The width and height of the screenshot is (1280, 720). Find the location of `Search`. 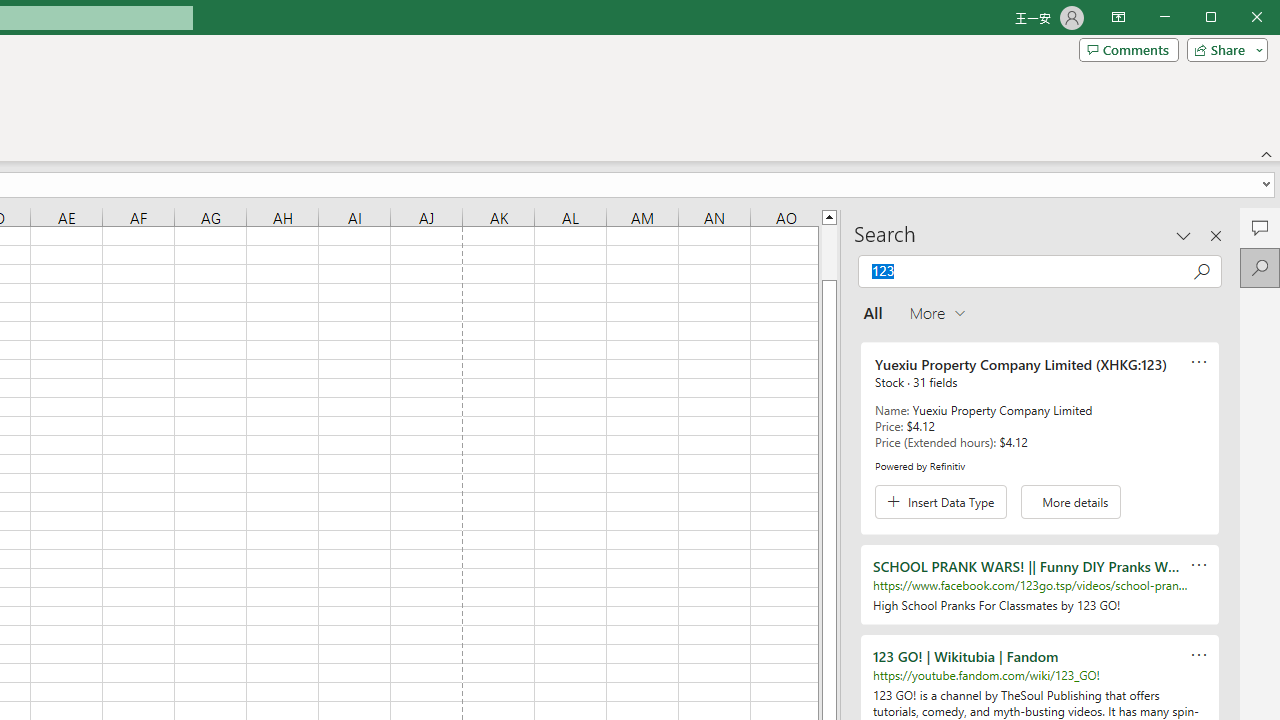

Search is located at coordinates (1260, 268).